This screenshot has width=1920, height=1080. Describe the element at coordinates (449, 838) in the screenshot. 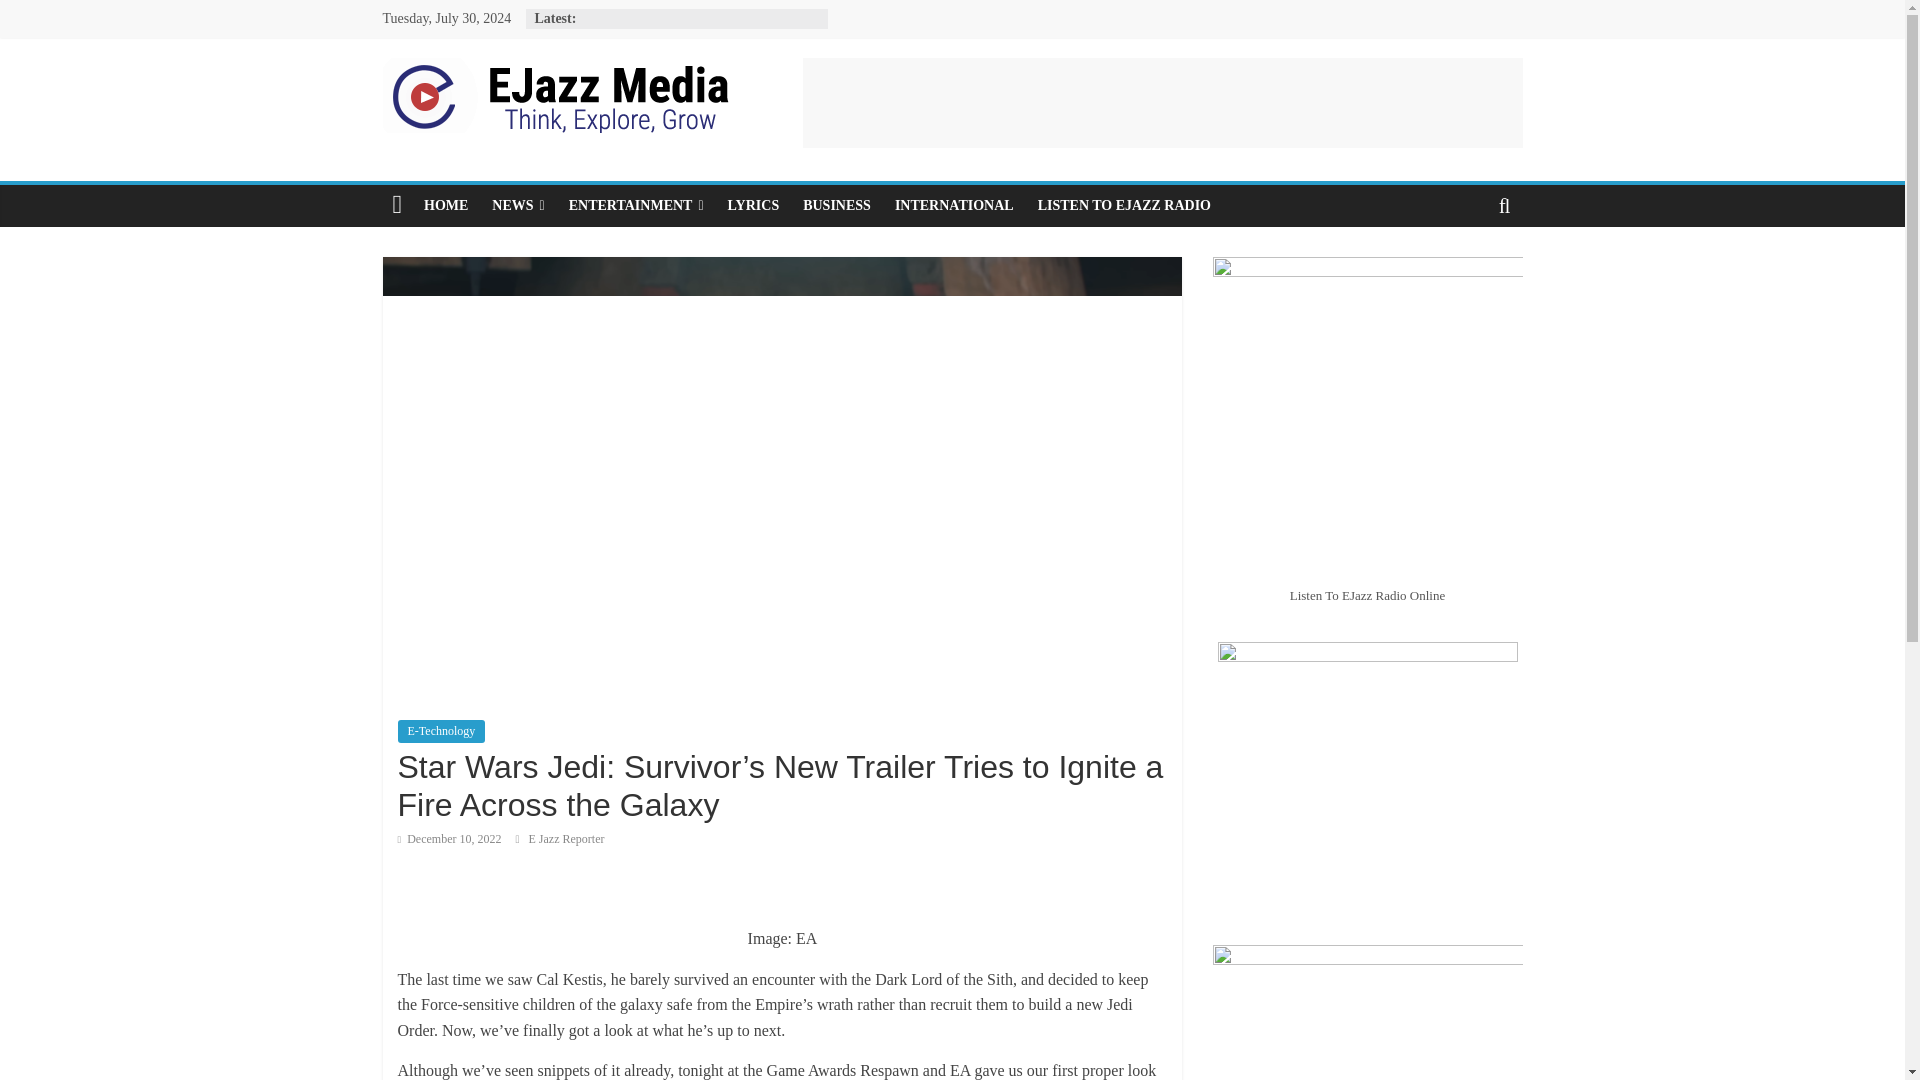

I see `1:47 am` at that location.